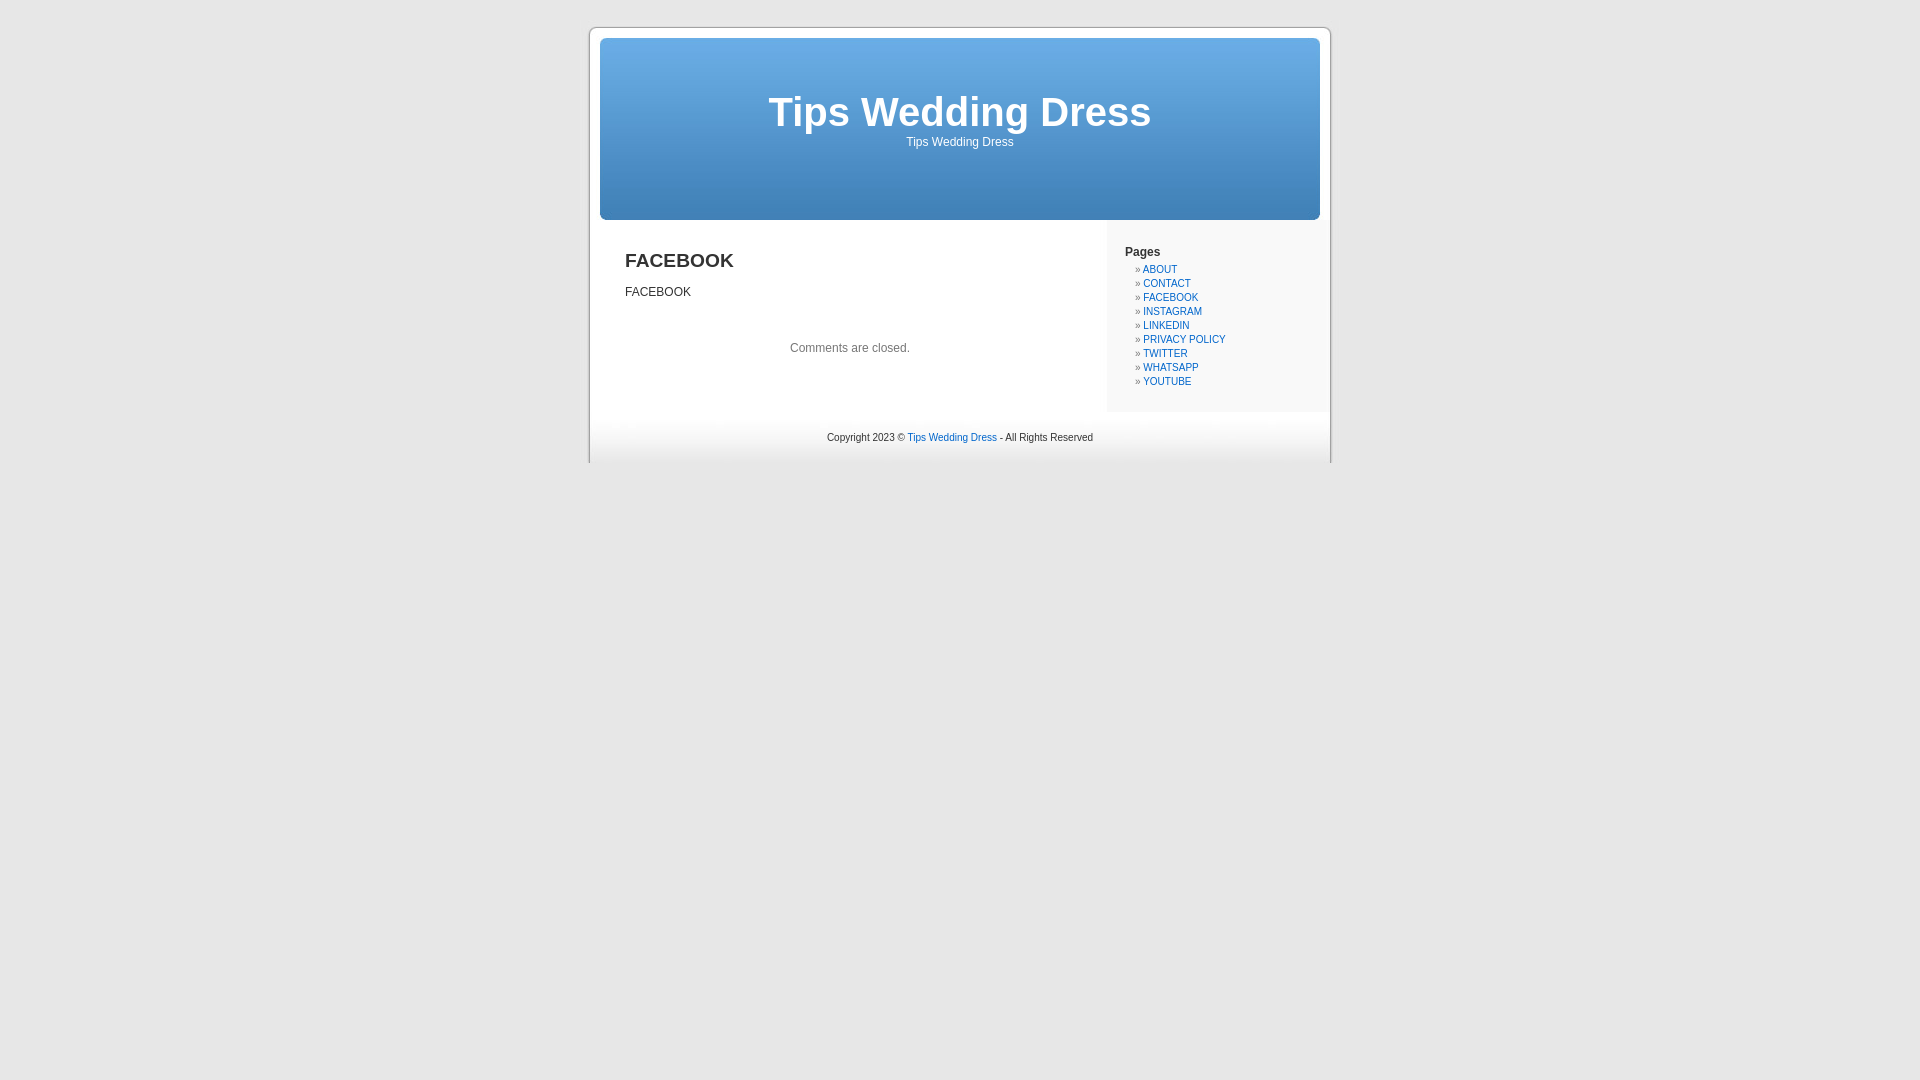  I want to click on YOUTUBE, so click(1167, 382).